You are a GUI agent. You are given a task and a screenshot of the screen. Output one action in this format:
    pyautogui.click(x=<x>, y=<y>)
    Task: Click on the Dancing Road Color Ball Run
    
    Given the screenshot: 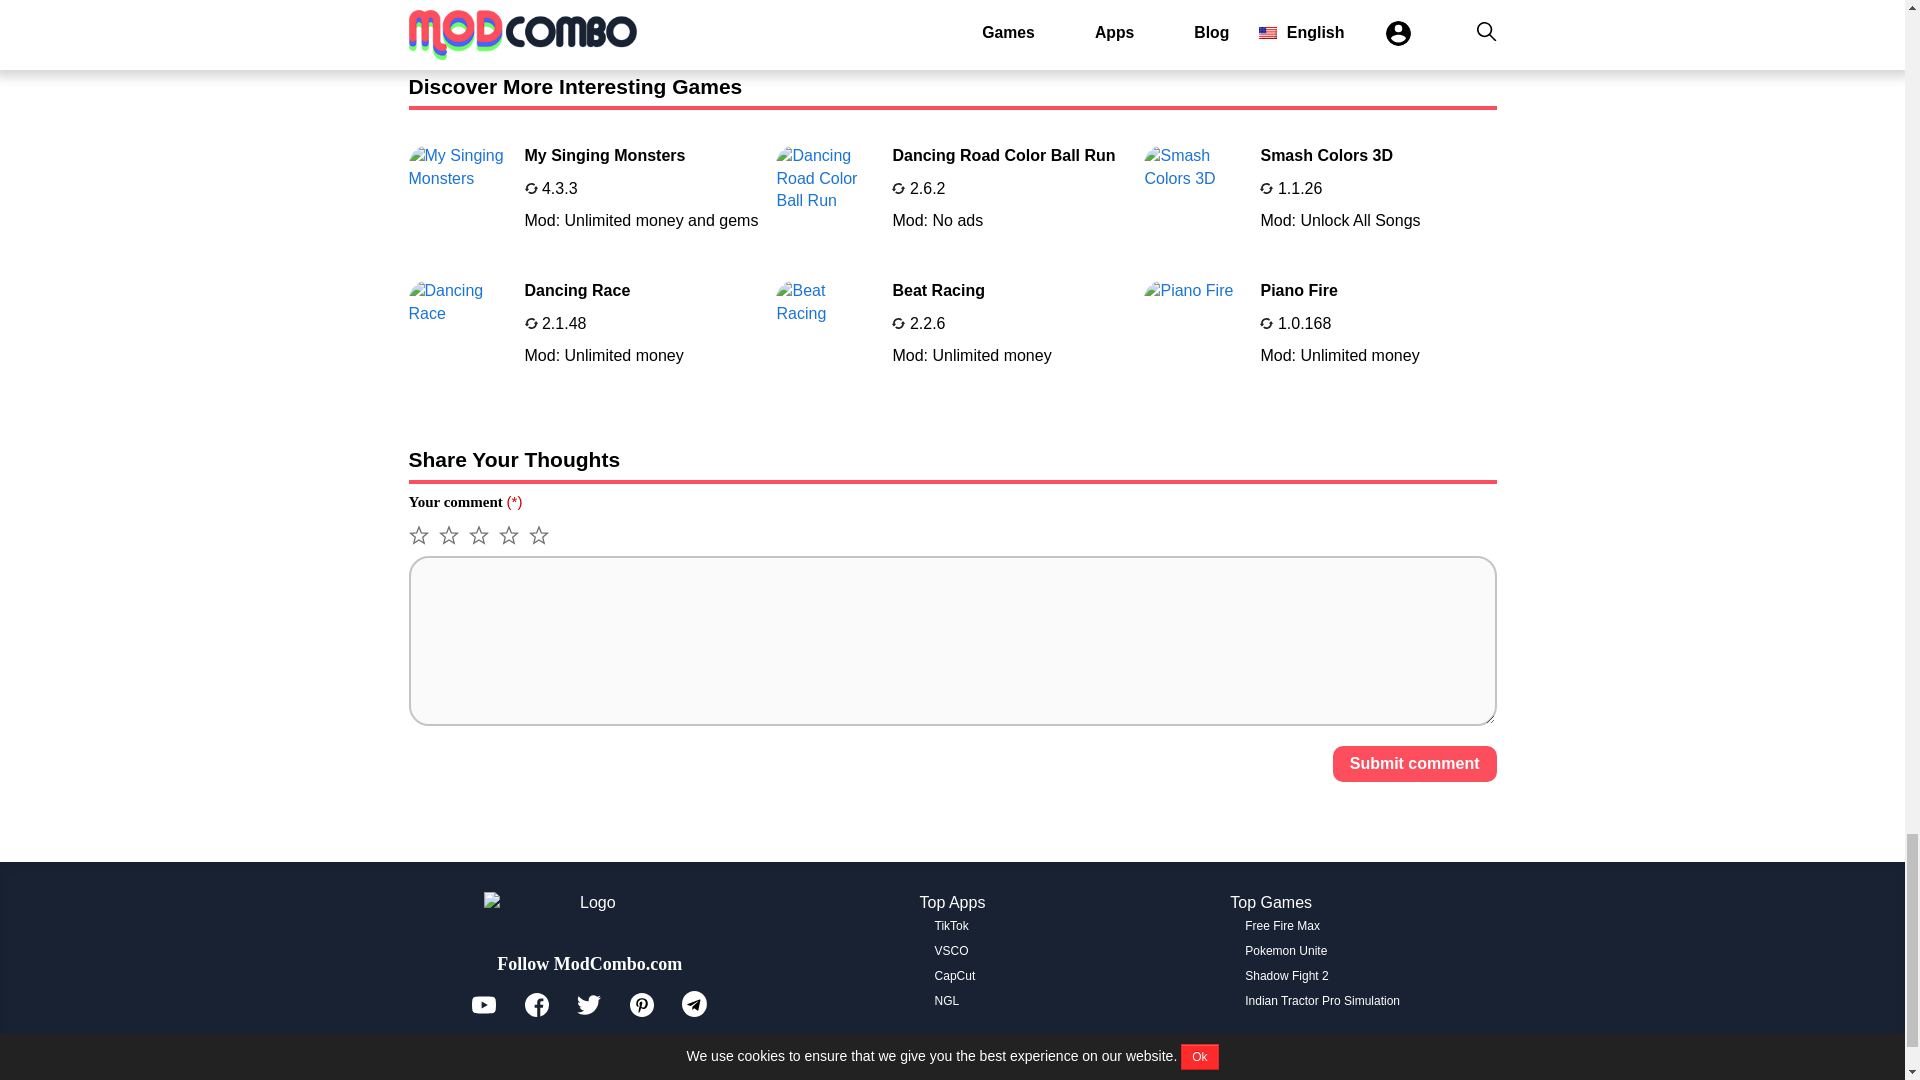 What is the action you would take?
    pyautogui.click(x=590, y=1054)
    